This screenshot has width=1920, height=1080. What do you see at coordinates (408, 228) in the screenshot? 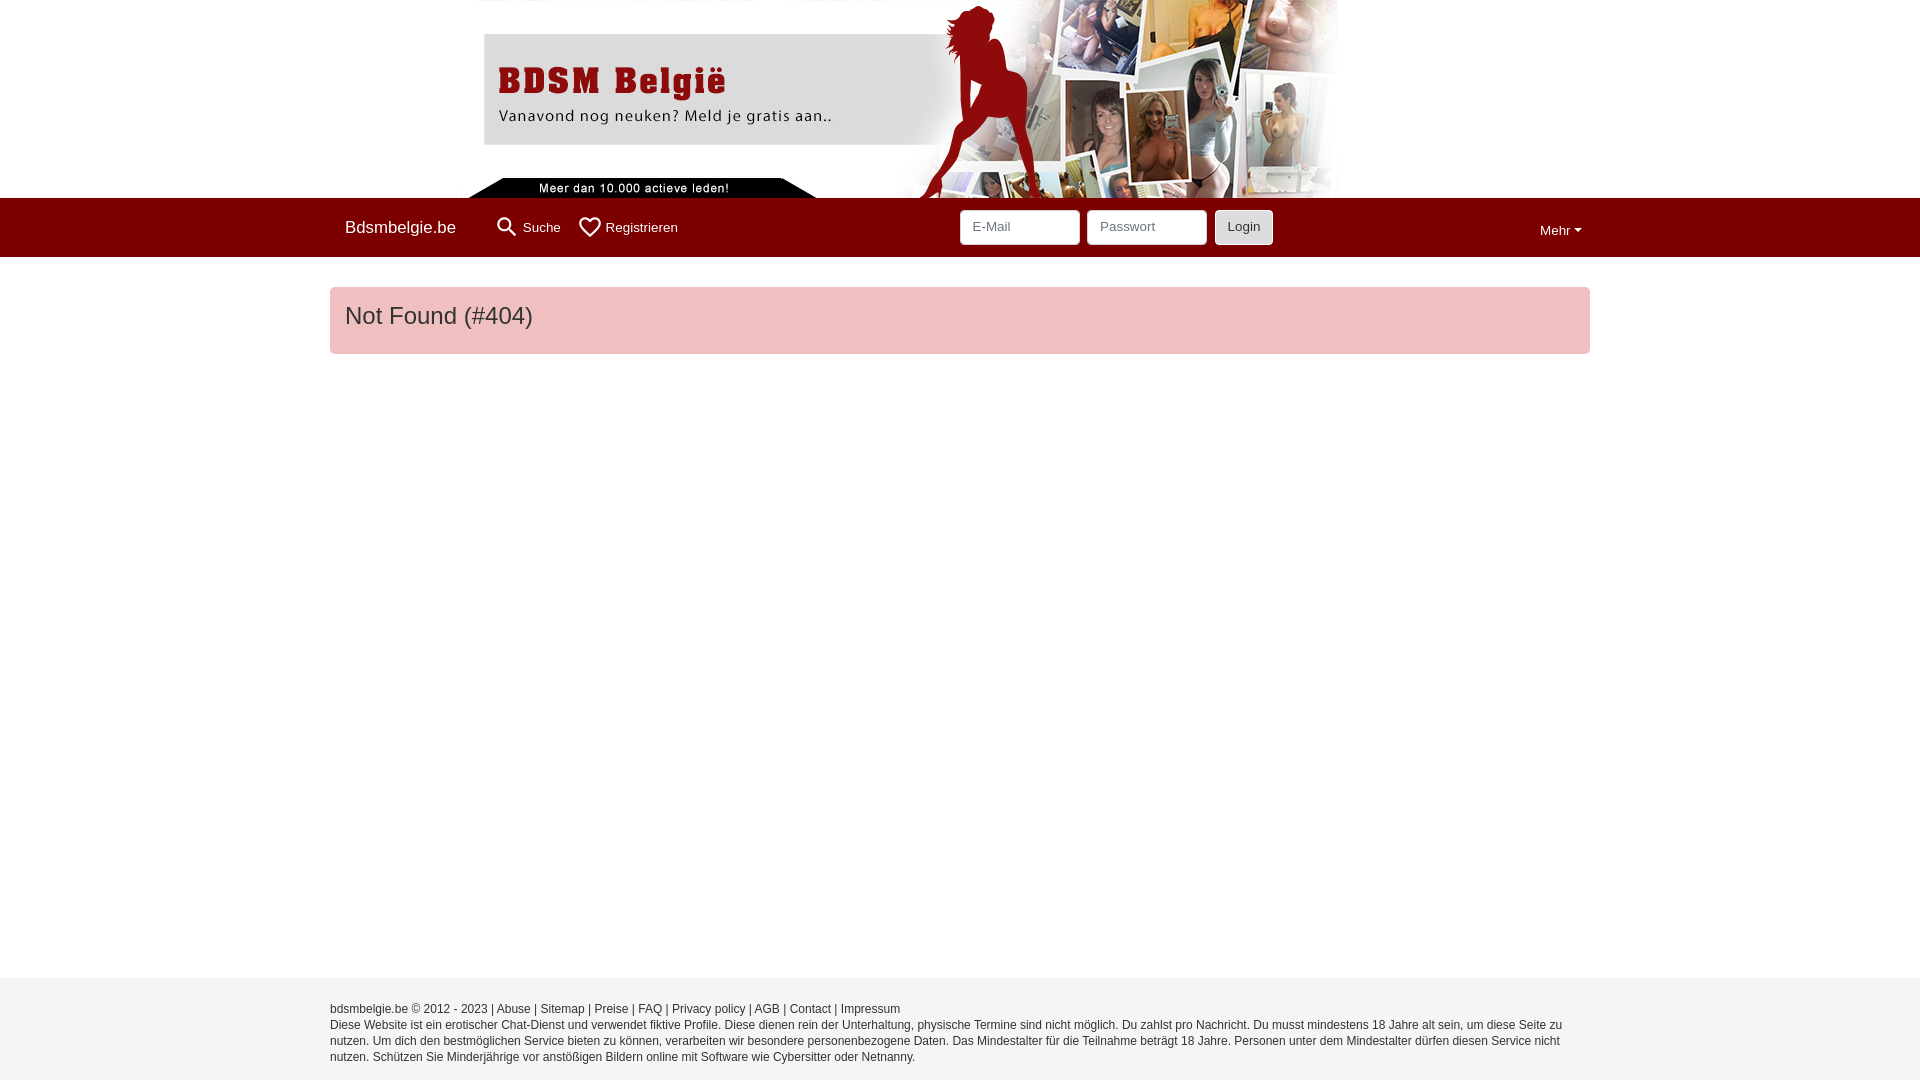
I see `Bdsmbelgie.be` at bounding box center [408, 228].